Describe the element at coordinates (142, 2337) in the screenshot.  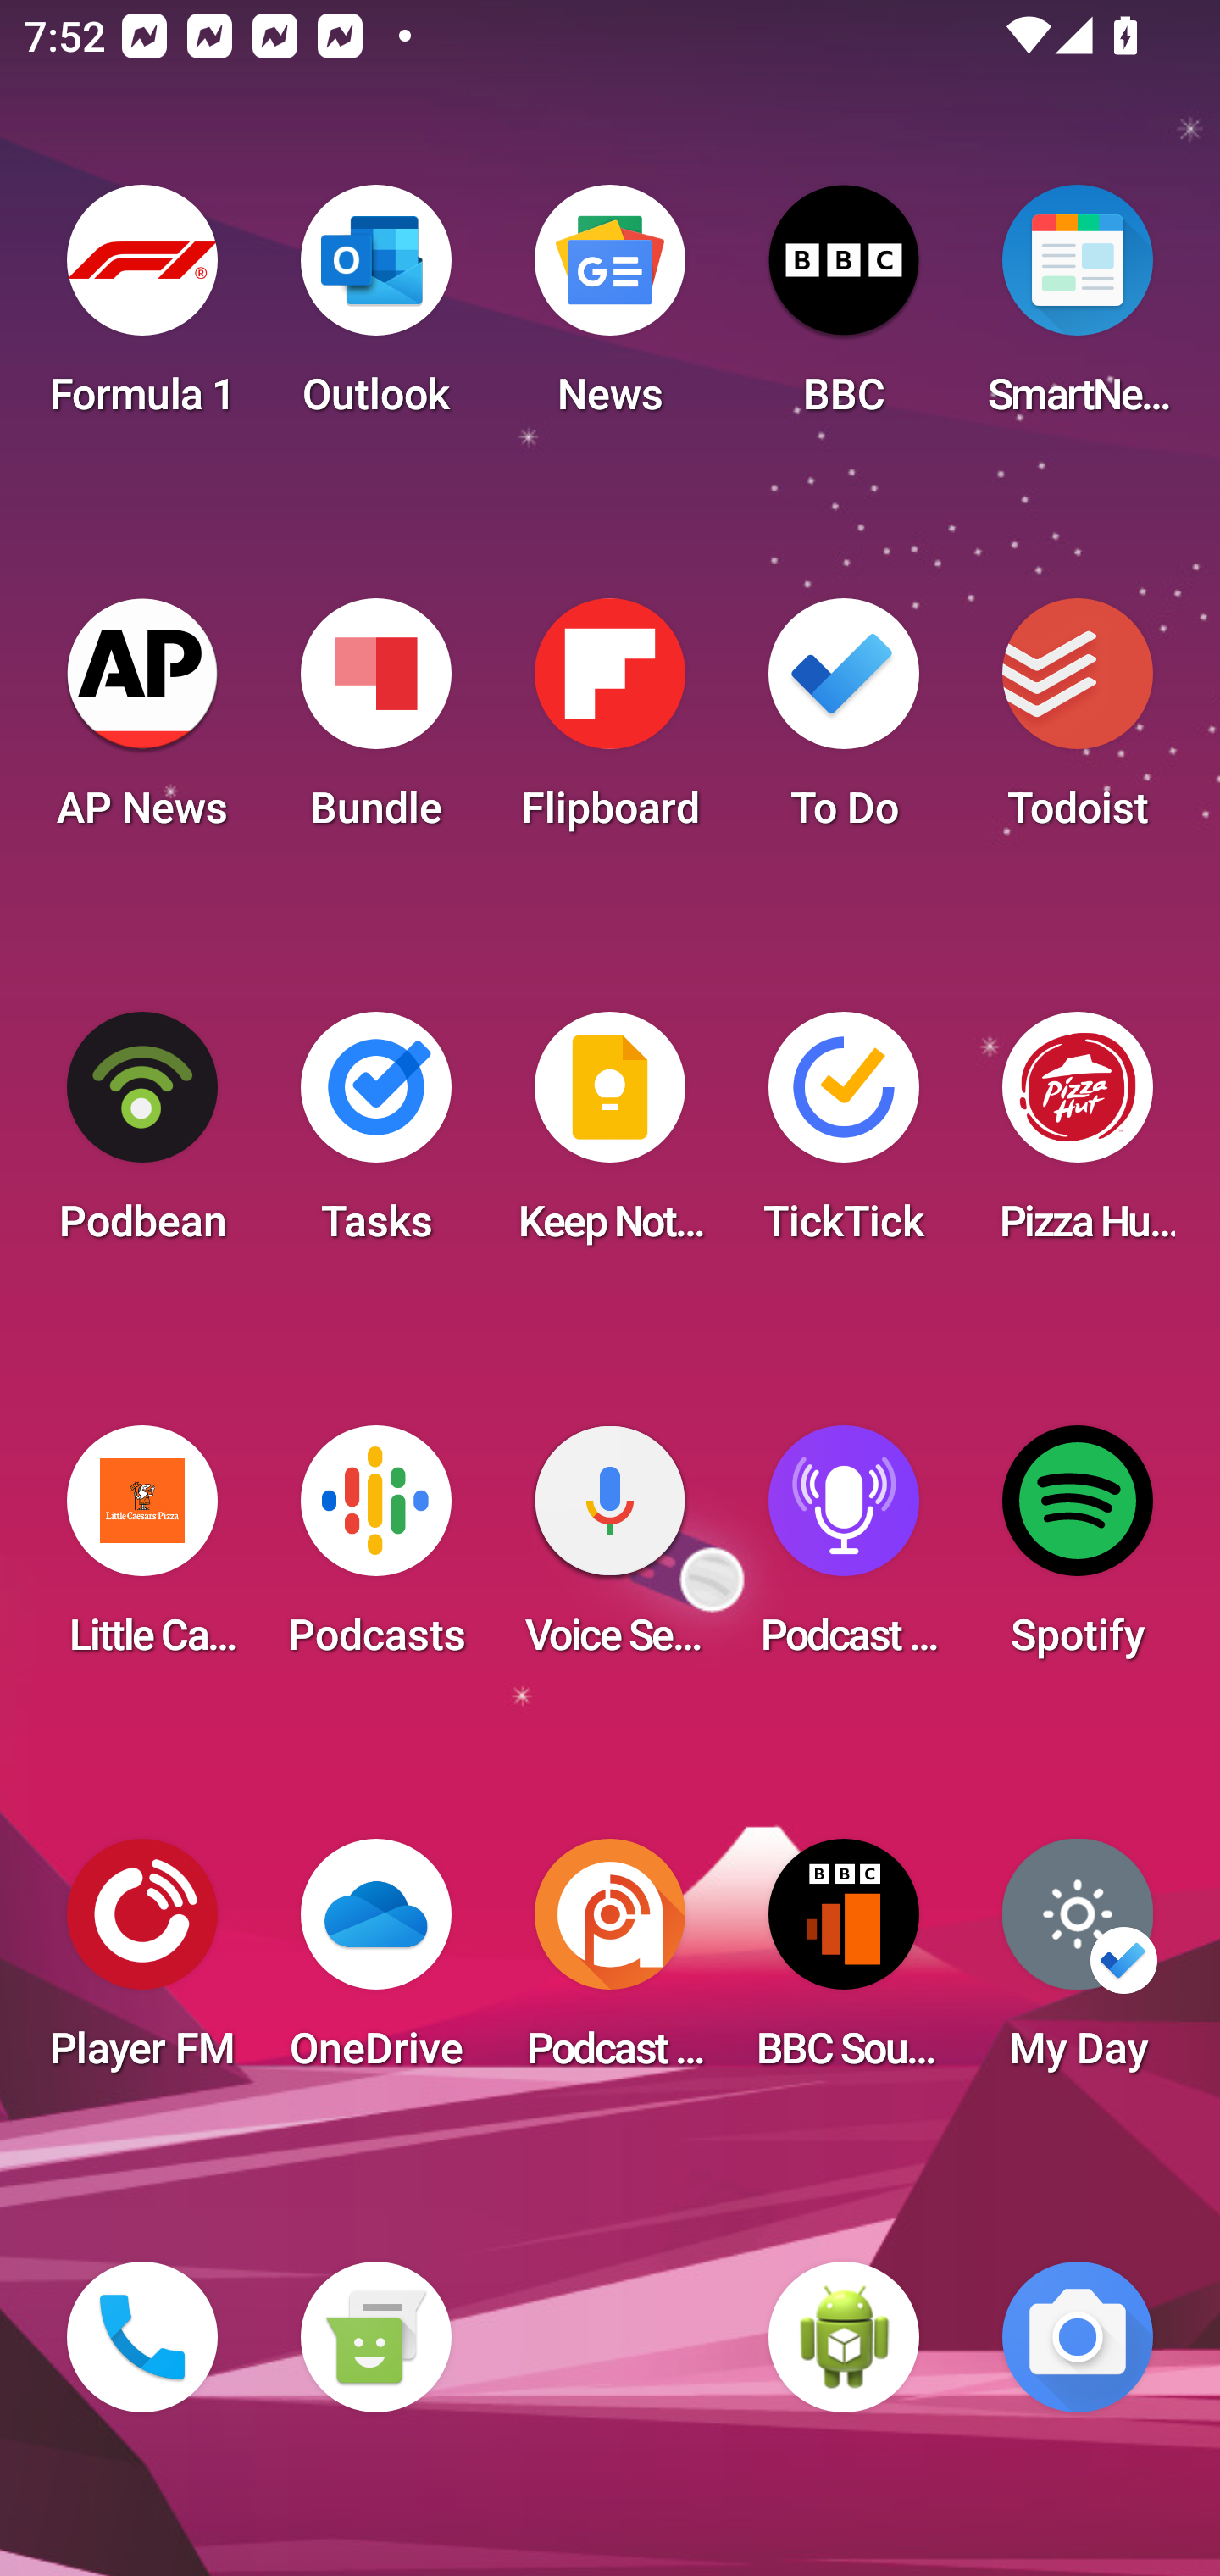
I see `Phone` at that location.